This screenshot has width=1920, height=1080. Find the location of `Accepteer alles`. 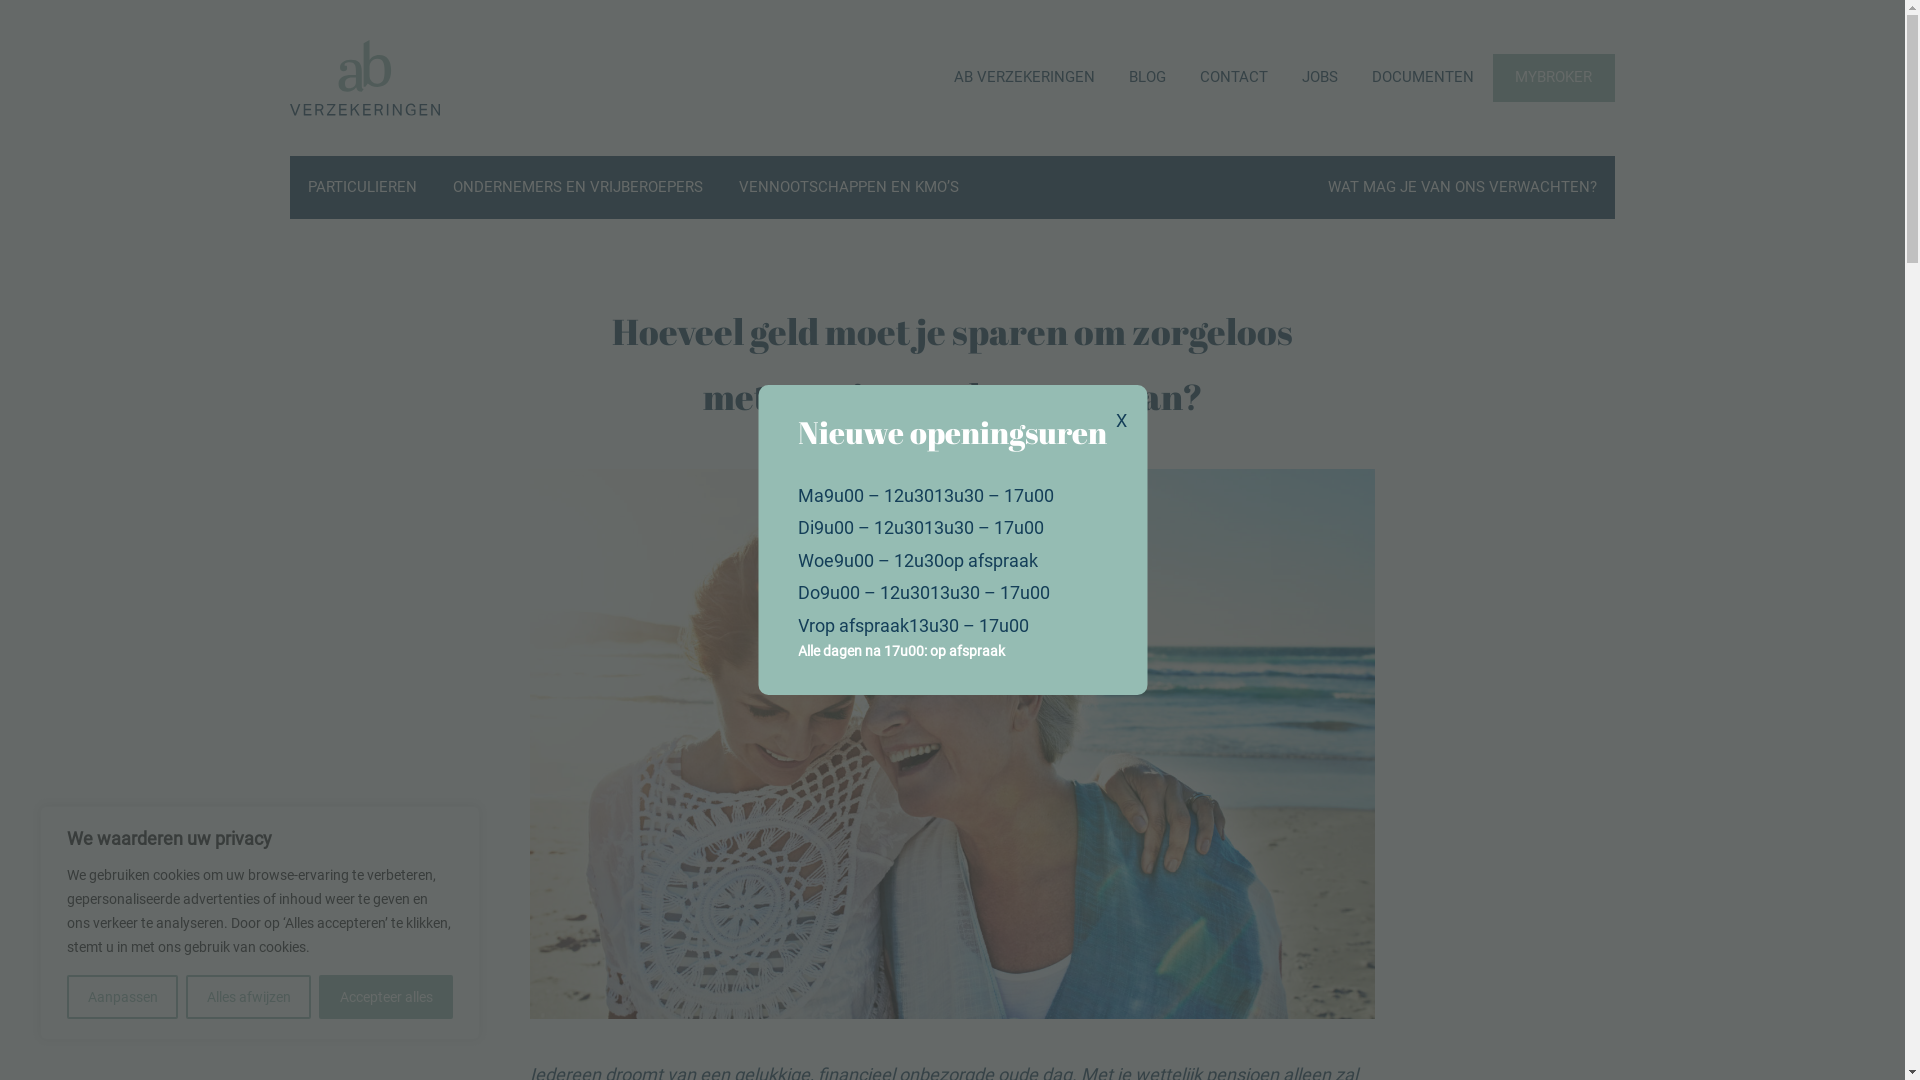

Accepteer alles is located at coordinates (386, 997).